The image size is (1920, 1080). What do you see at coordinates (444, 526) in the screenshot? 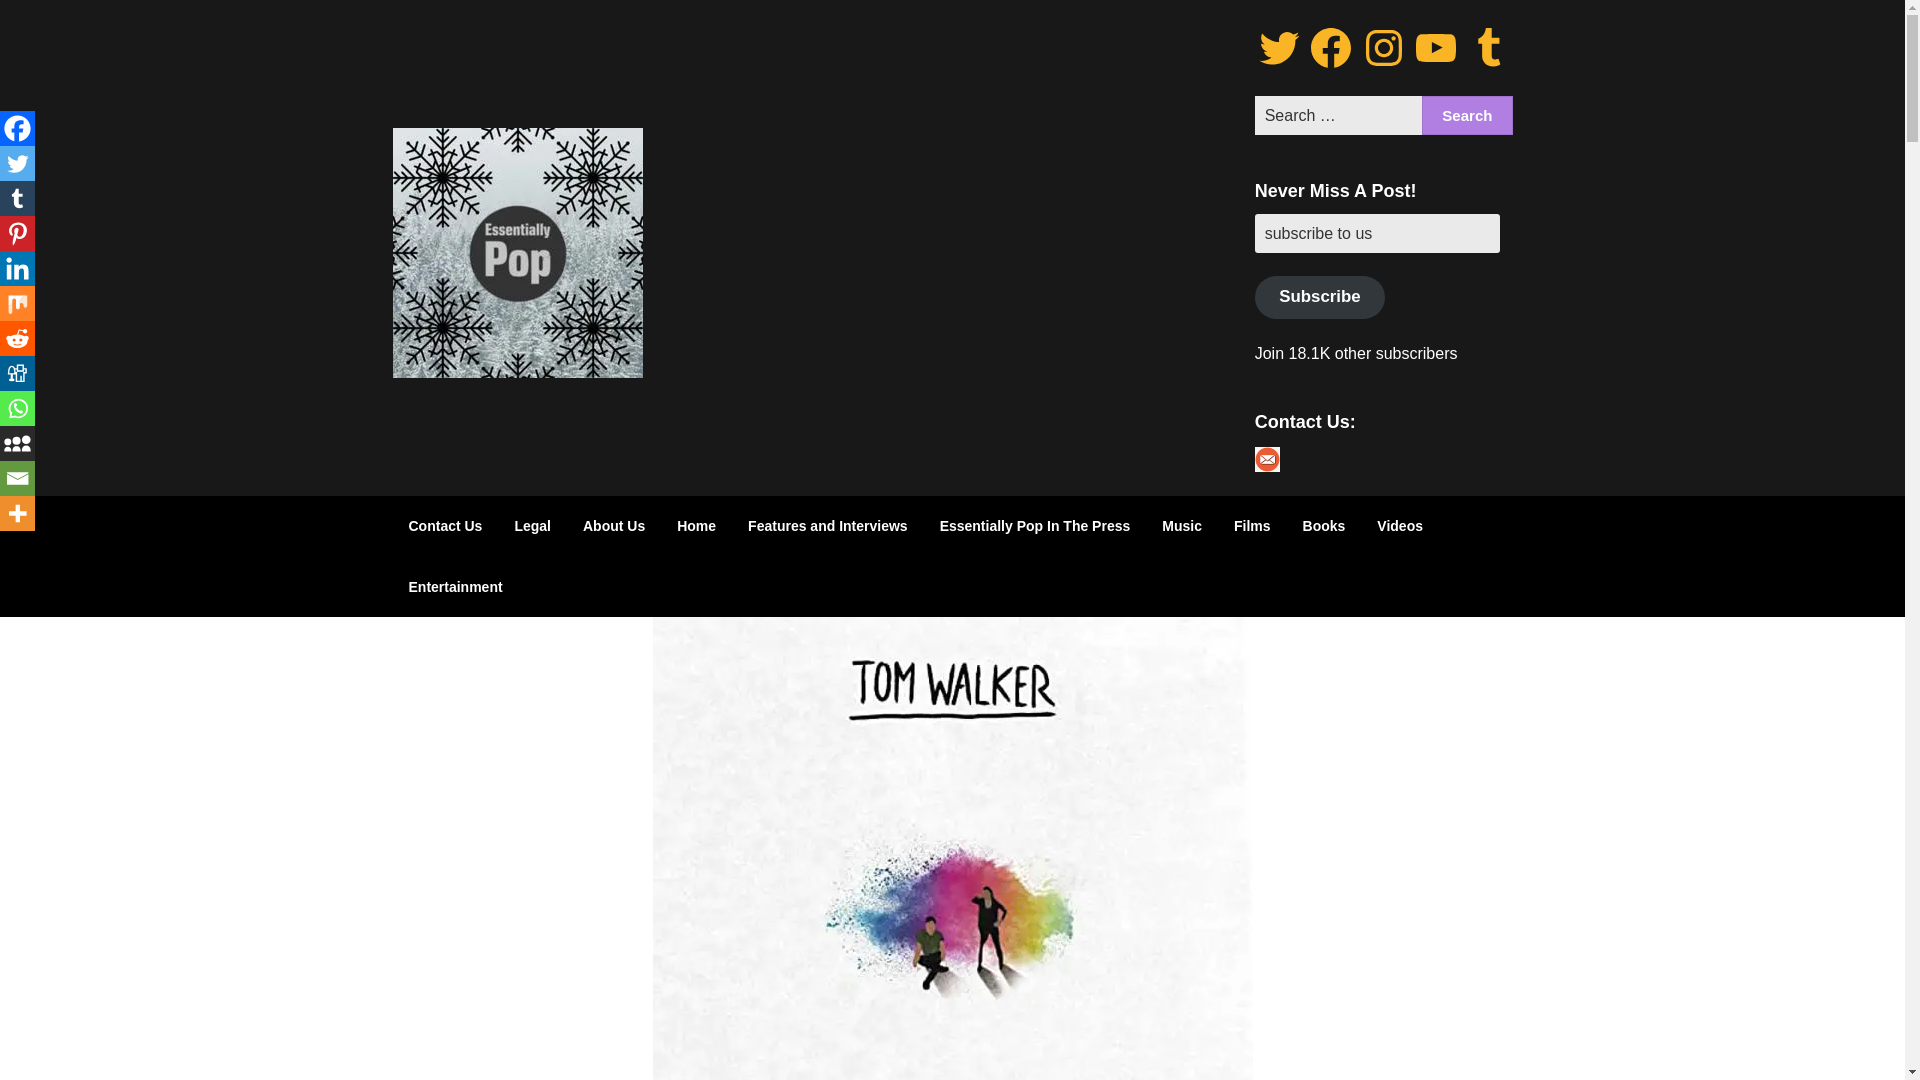
I see `Contact Us` at bounding box center [444, 526].